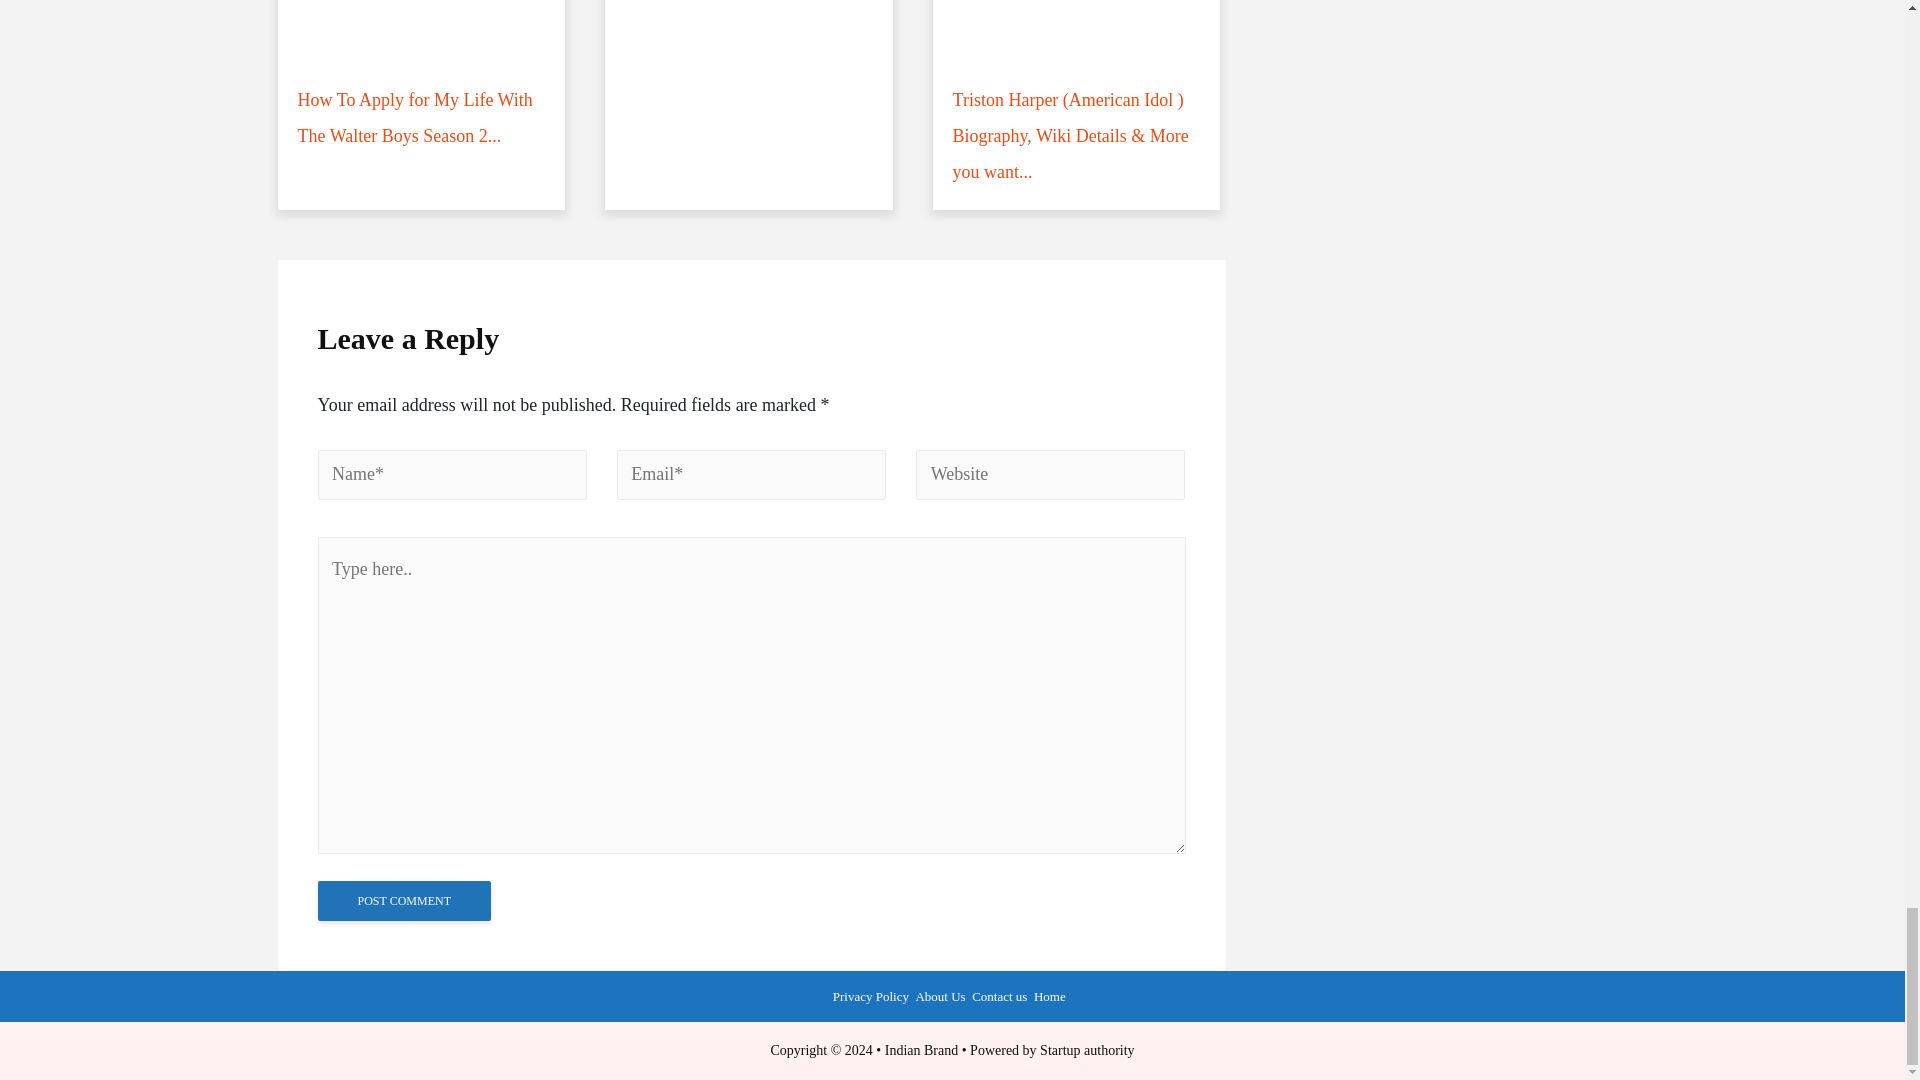 The image size is (1920, 1080). Describe the element at coordinates (422, 104) in the screenshot. I see `How to Apply for American Idol Auditions for 2025?` at that location.